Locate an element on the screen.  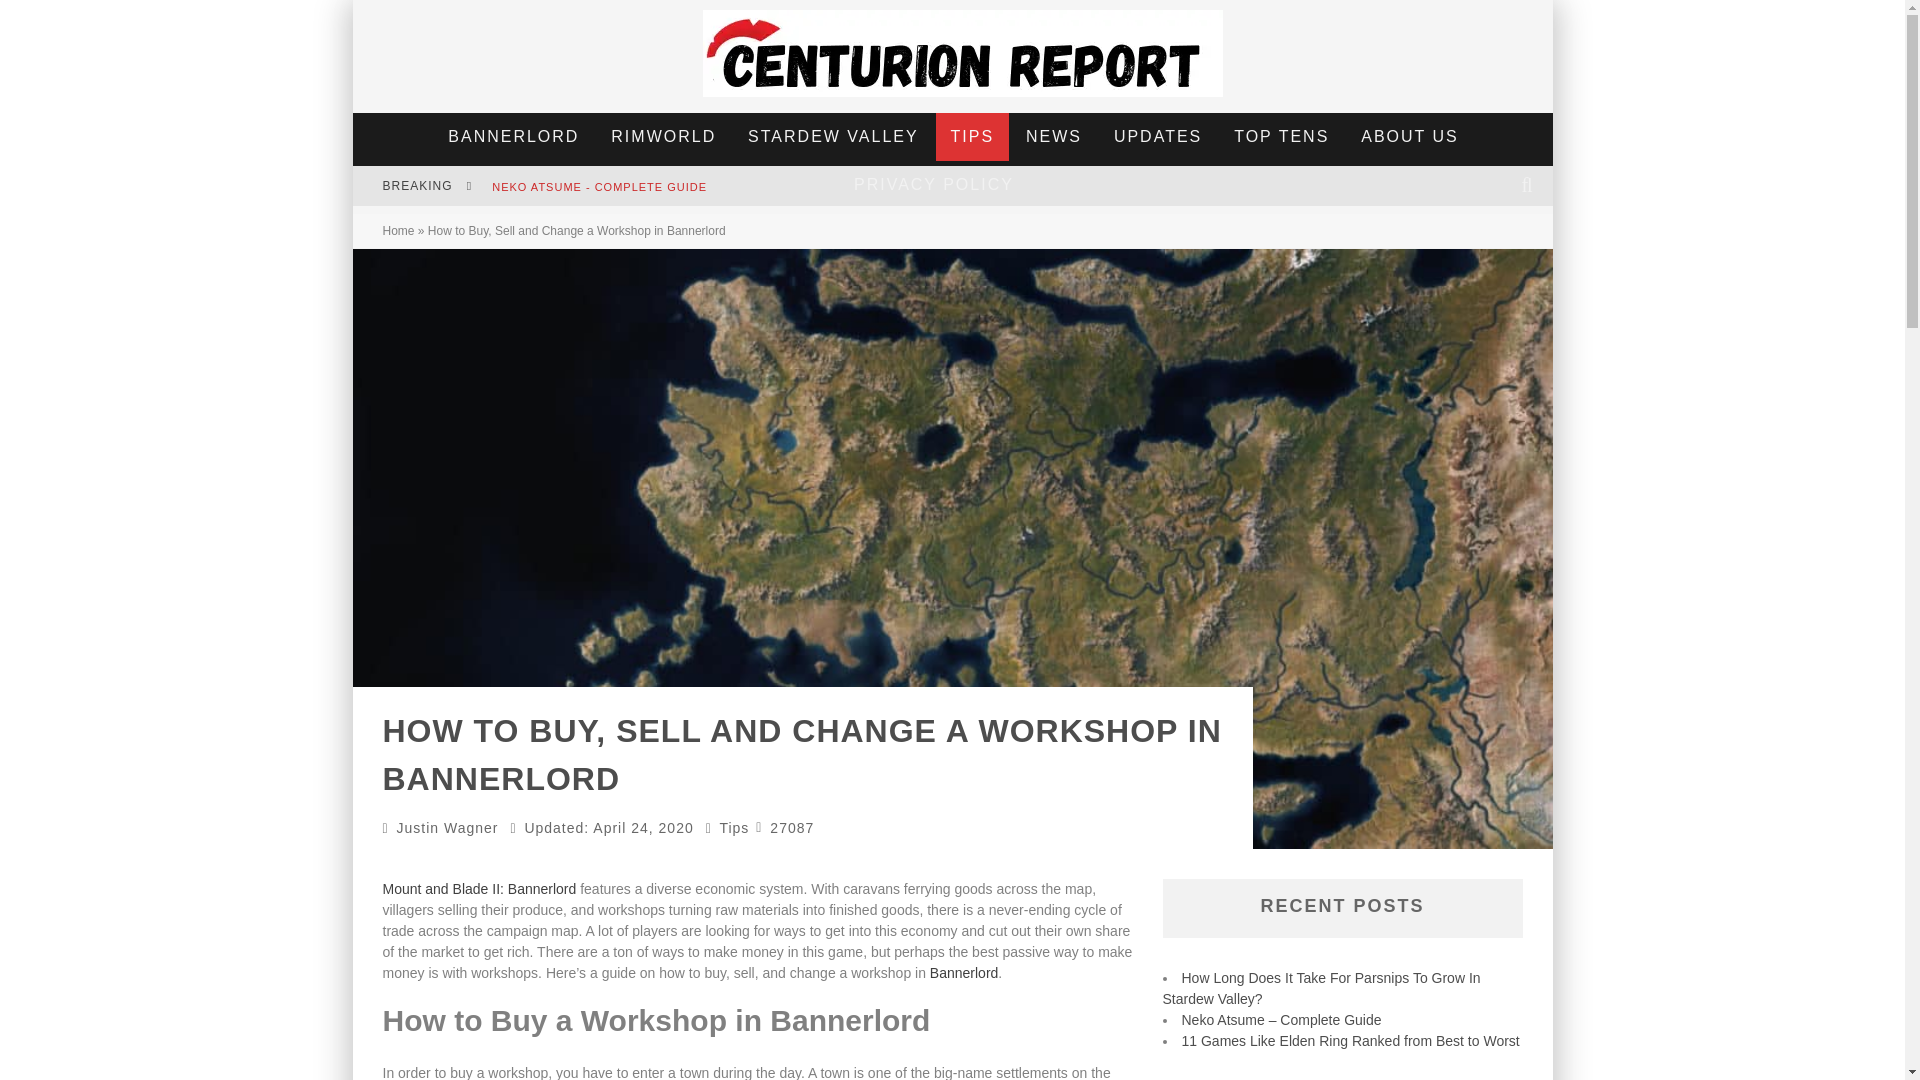
View all posts in Tips is located at coordinates (733, 827).